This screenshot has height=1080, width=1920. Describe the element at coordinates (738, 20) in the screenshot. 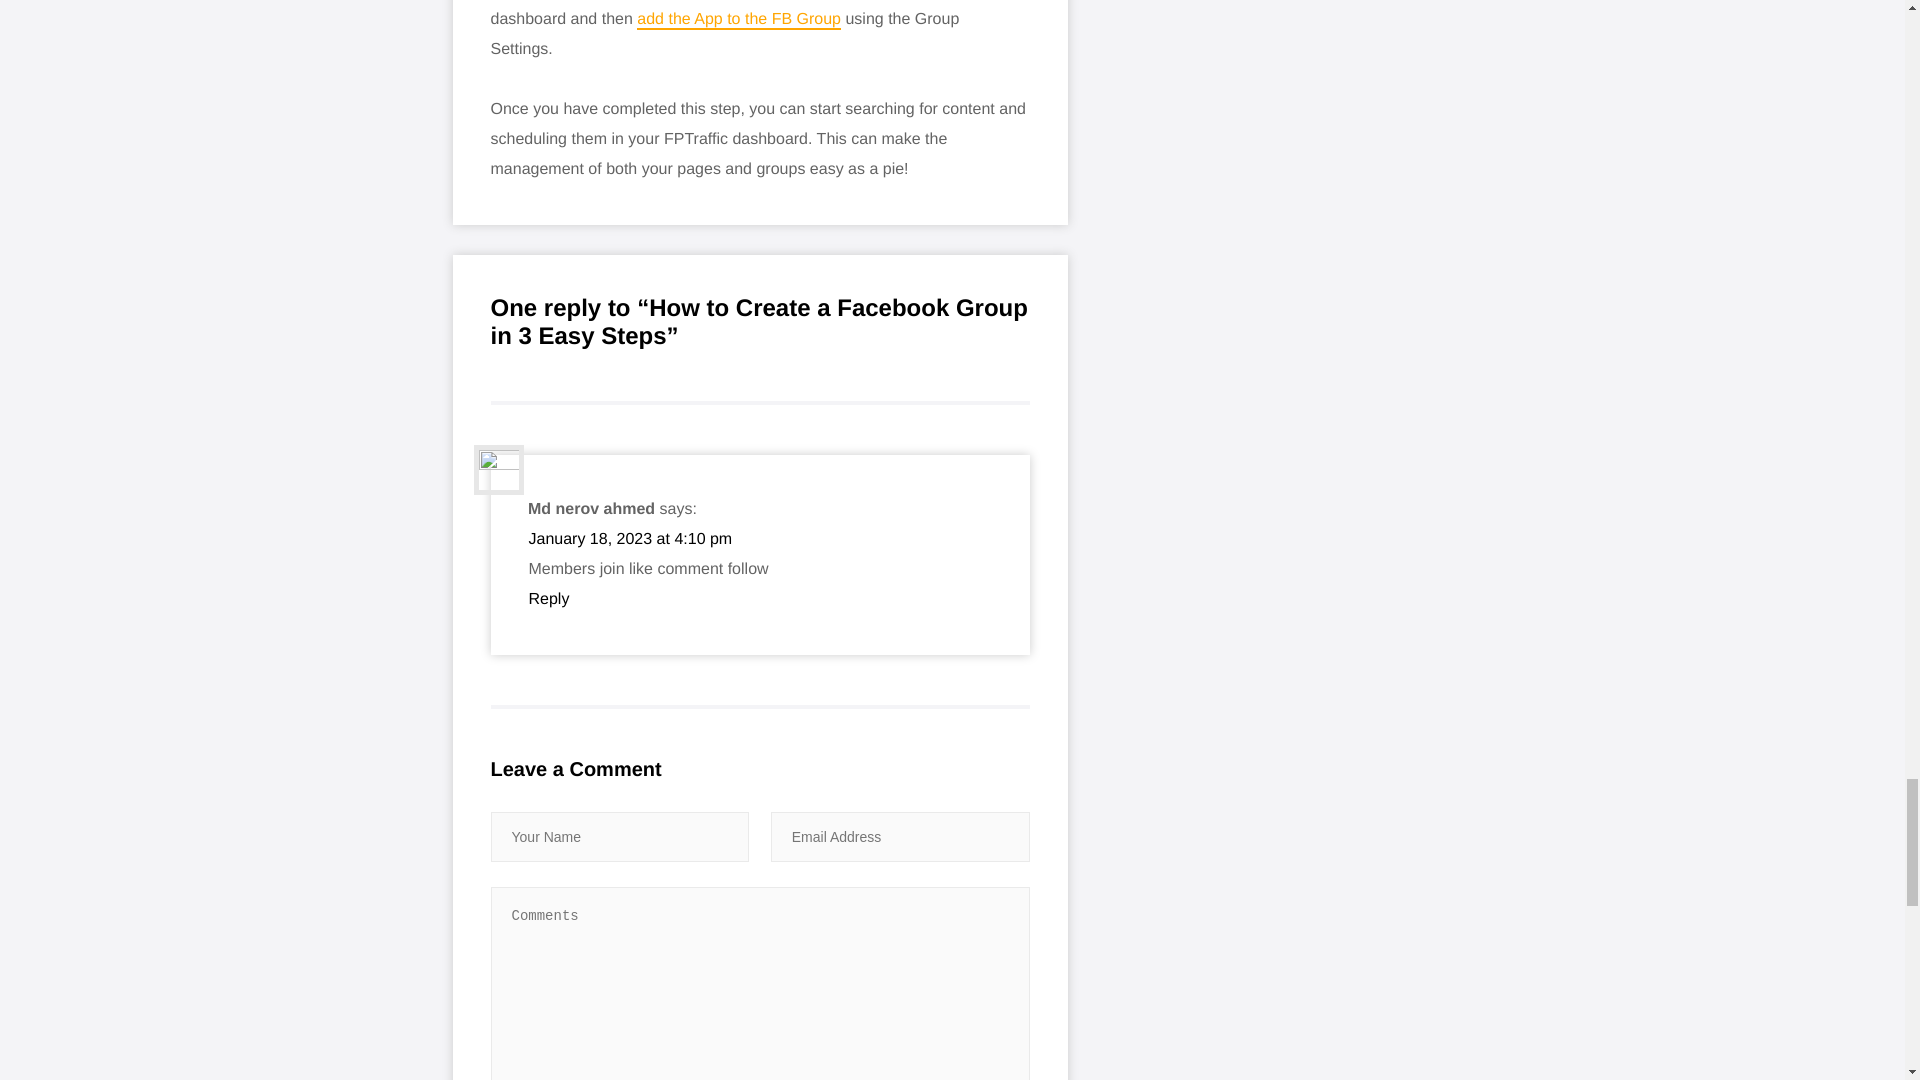

I see `add the App to the FB Group` at that location.